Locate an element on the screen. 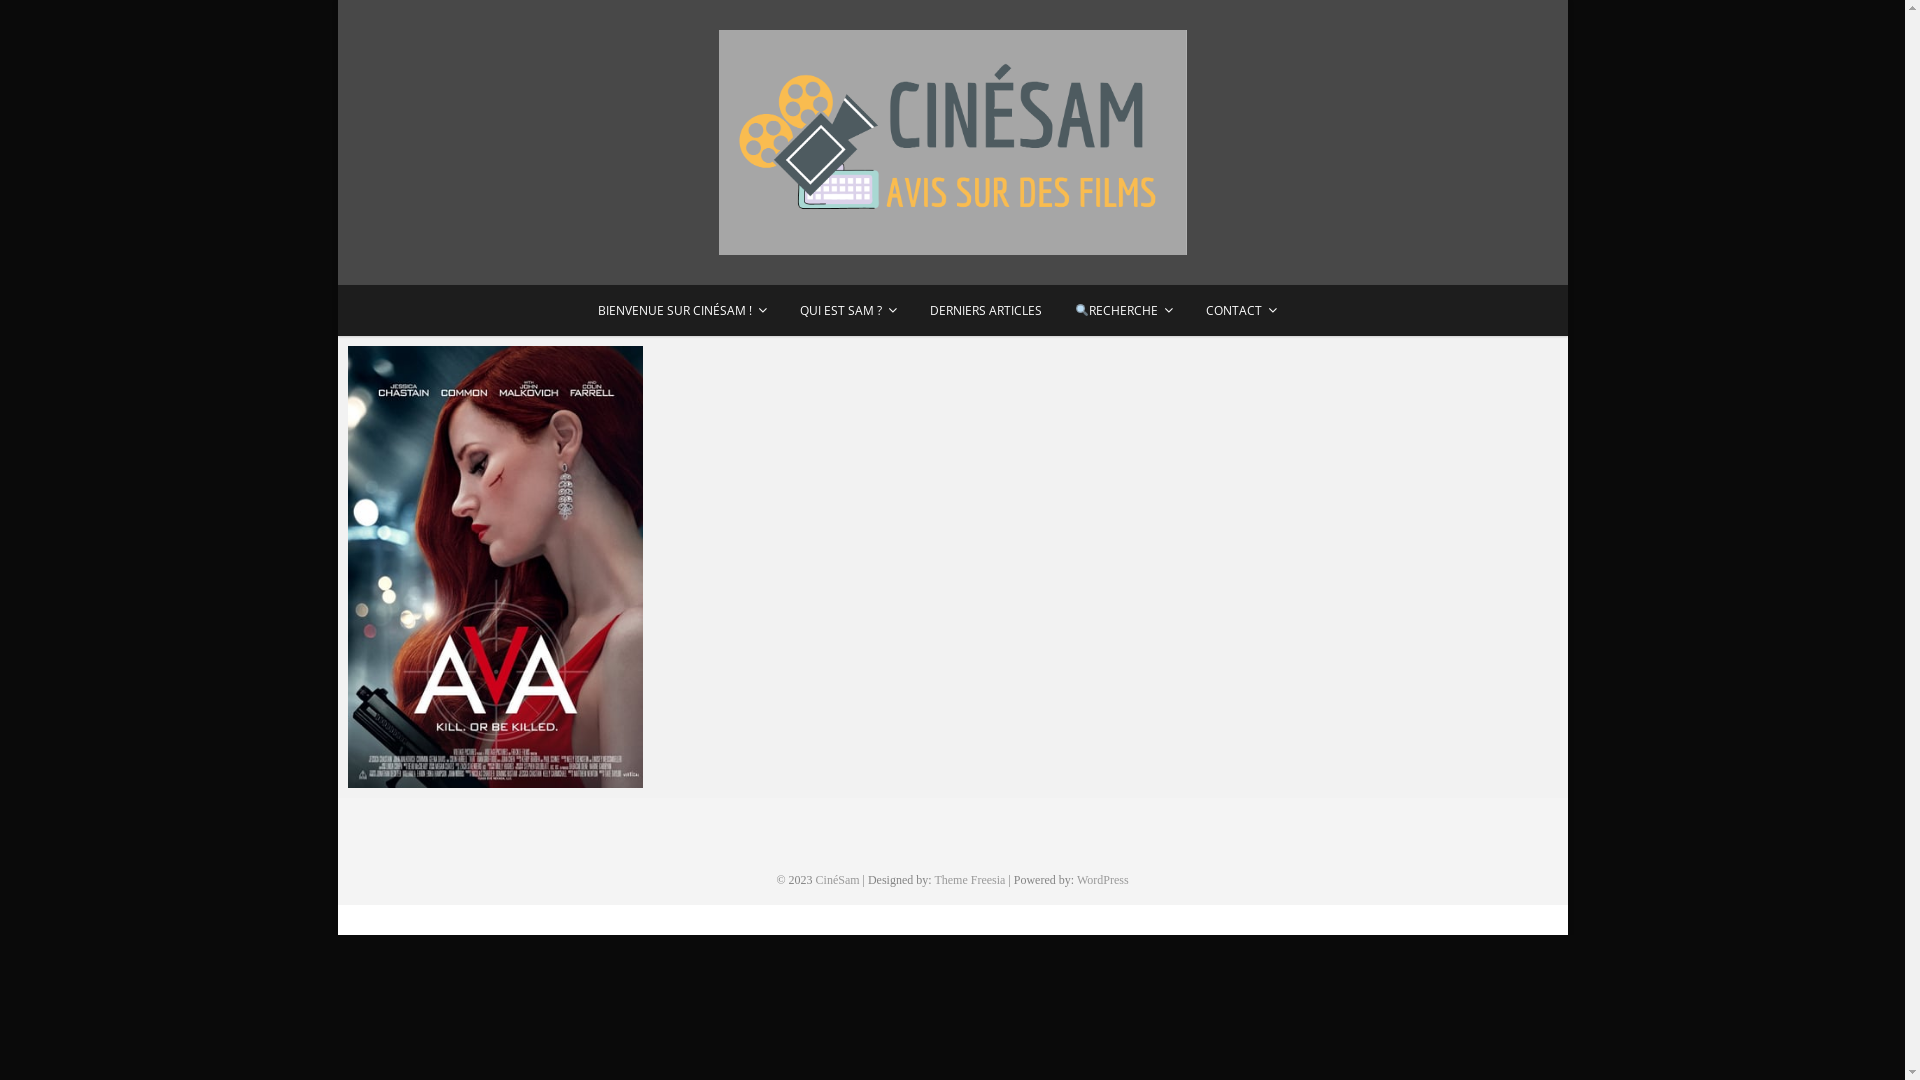  Theme Freesia is located at coordinates (970, 880).